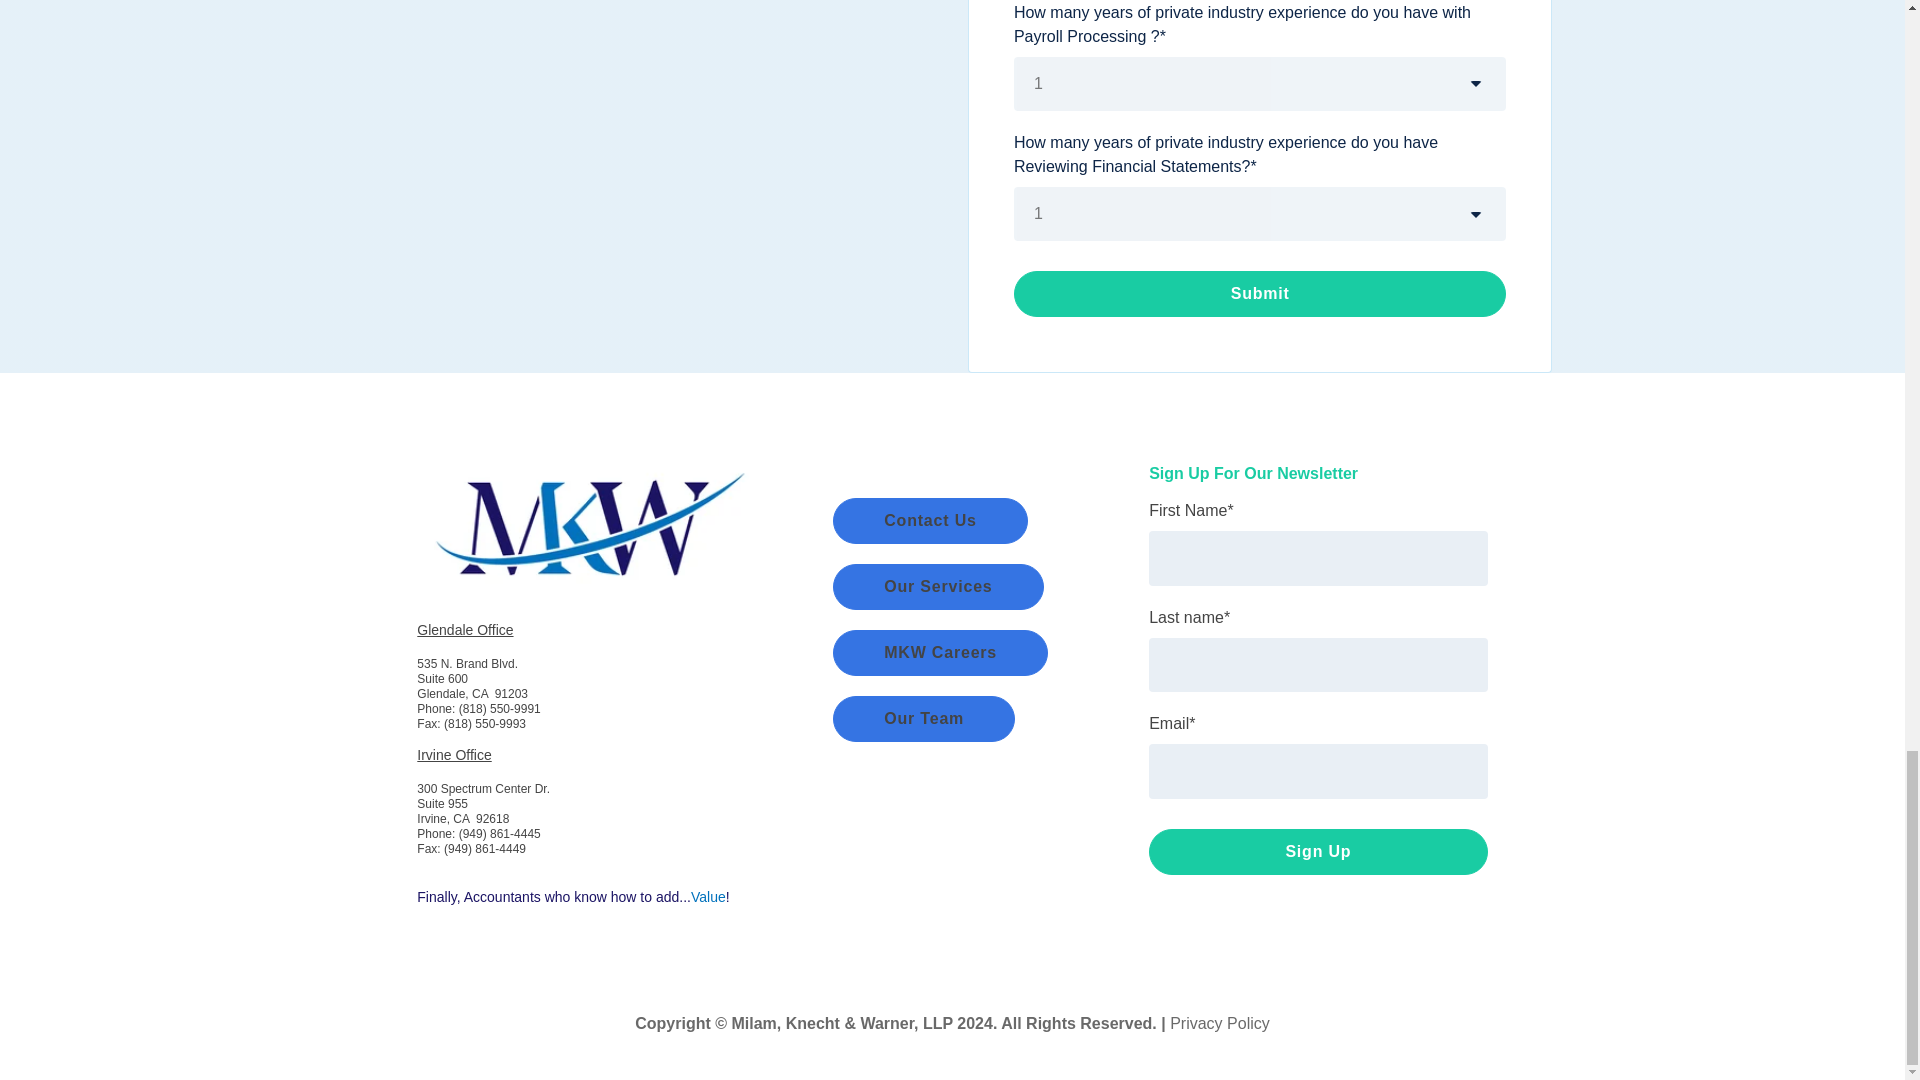 The width and height of the screenshot is (1920, 1080). I want to click on MKW 3.2 MKW only, so click(586, 518).